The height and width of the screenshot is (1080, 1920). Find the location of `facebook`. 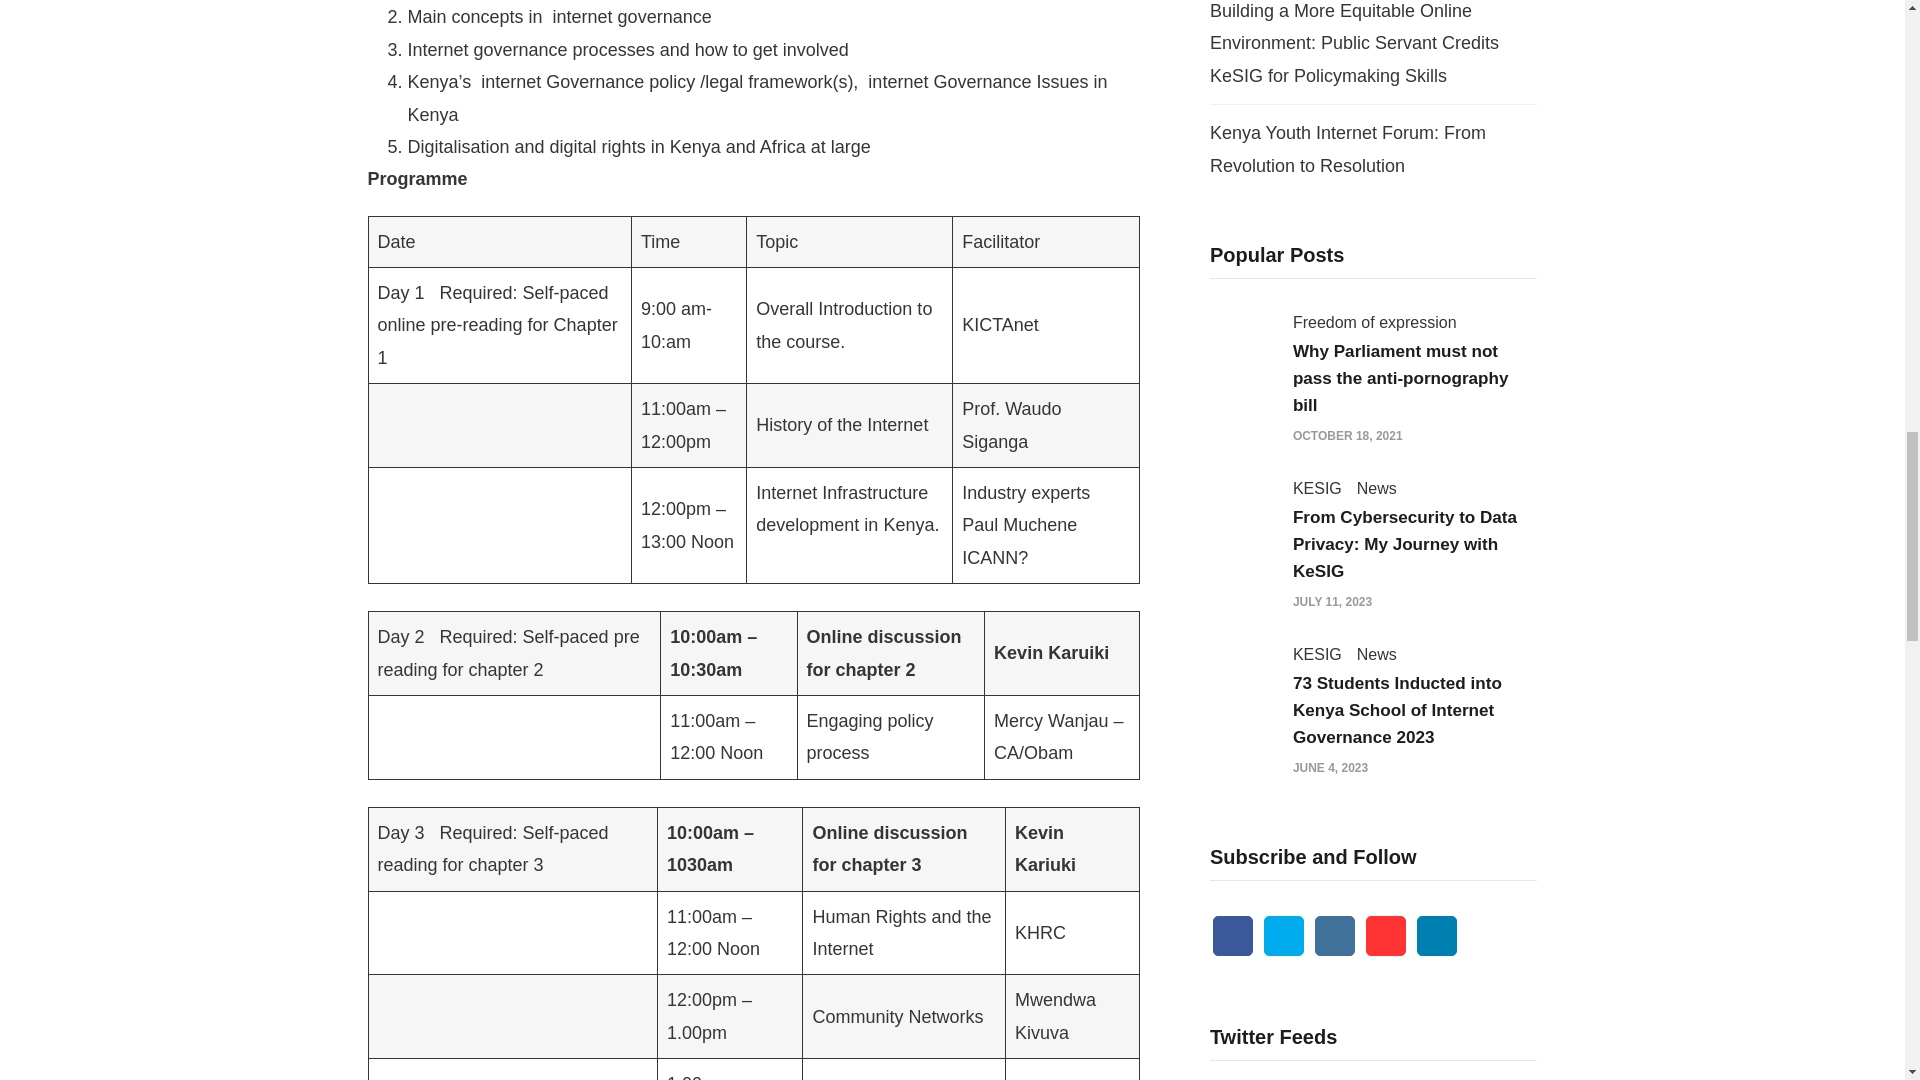

facebook is located at coordinates (1233, 935).